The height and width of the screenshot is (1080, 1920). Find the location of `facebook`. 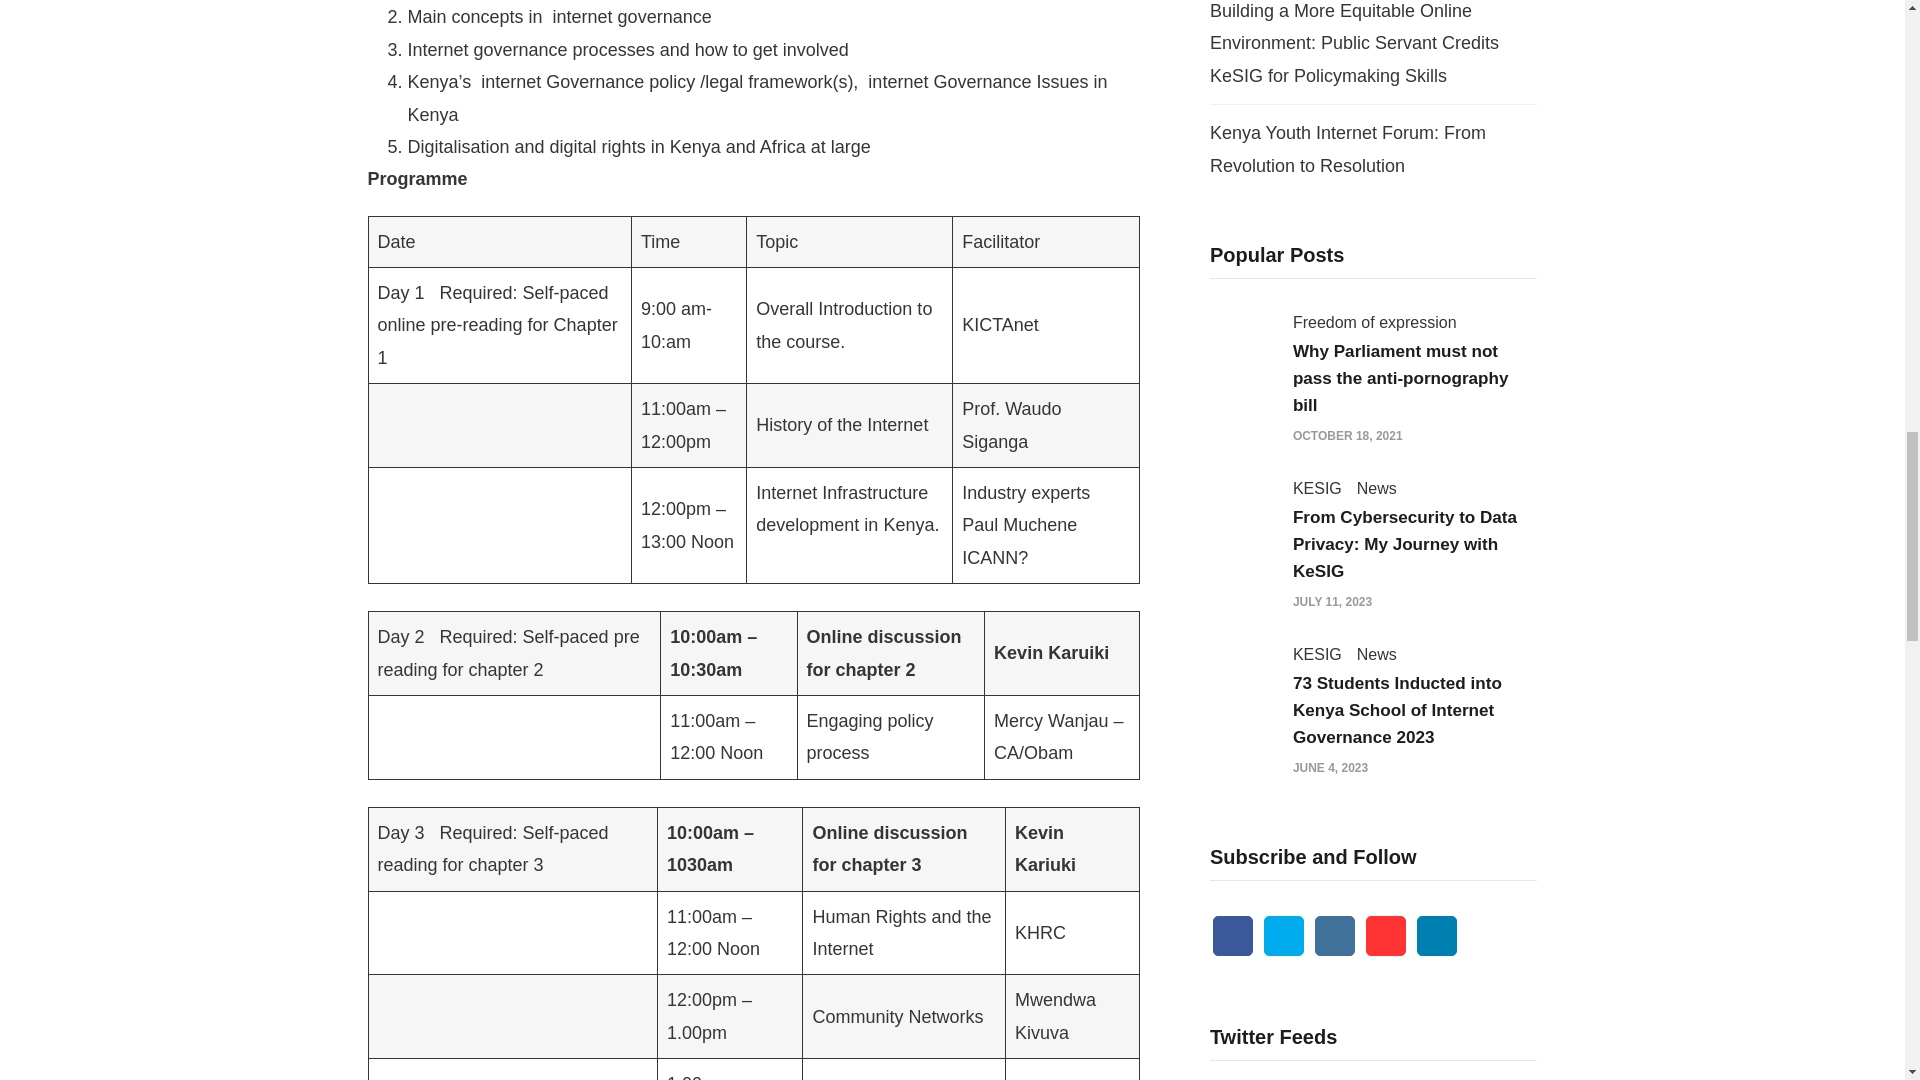

facebook is located at coordinates (1233, 935).